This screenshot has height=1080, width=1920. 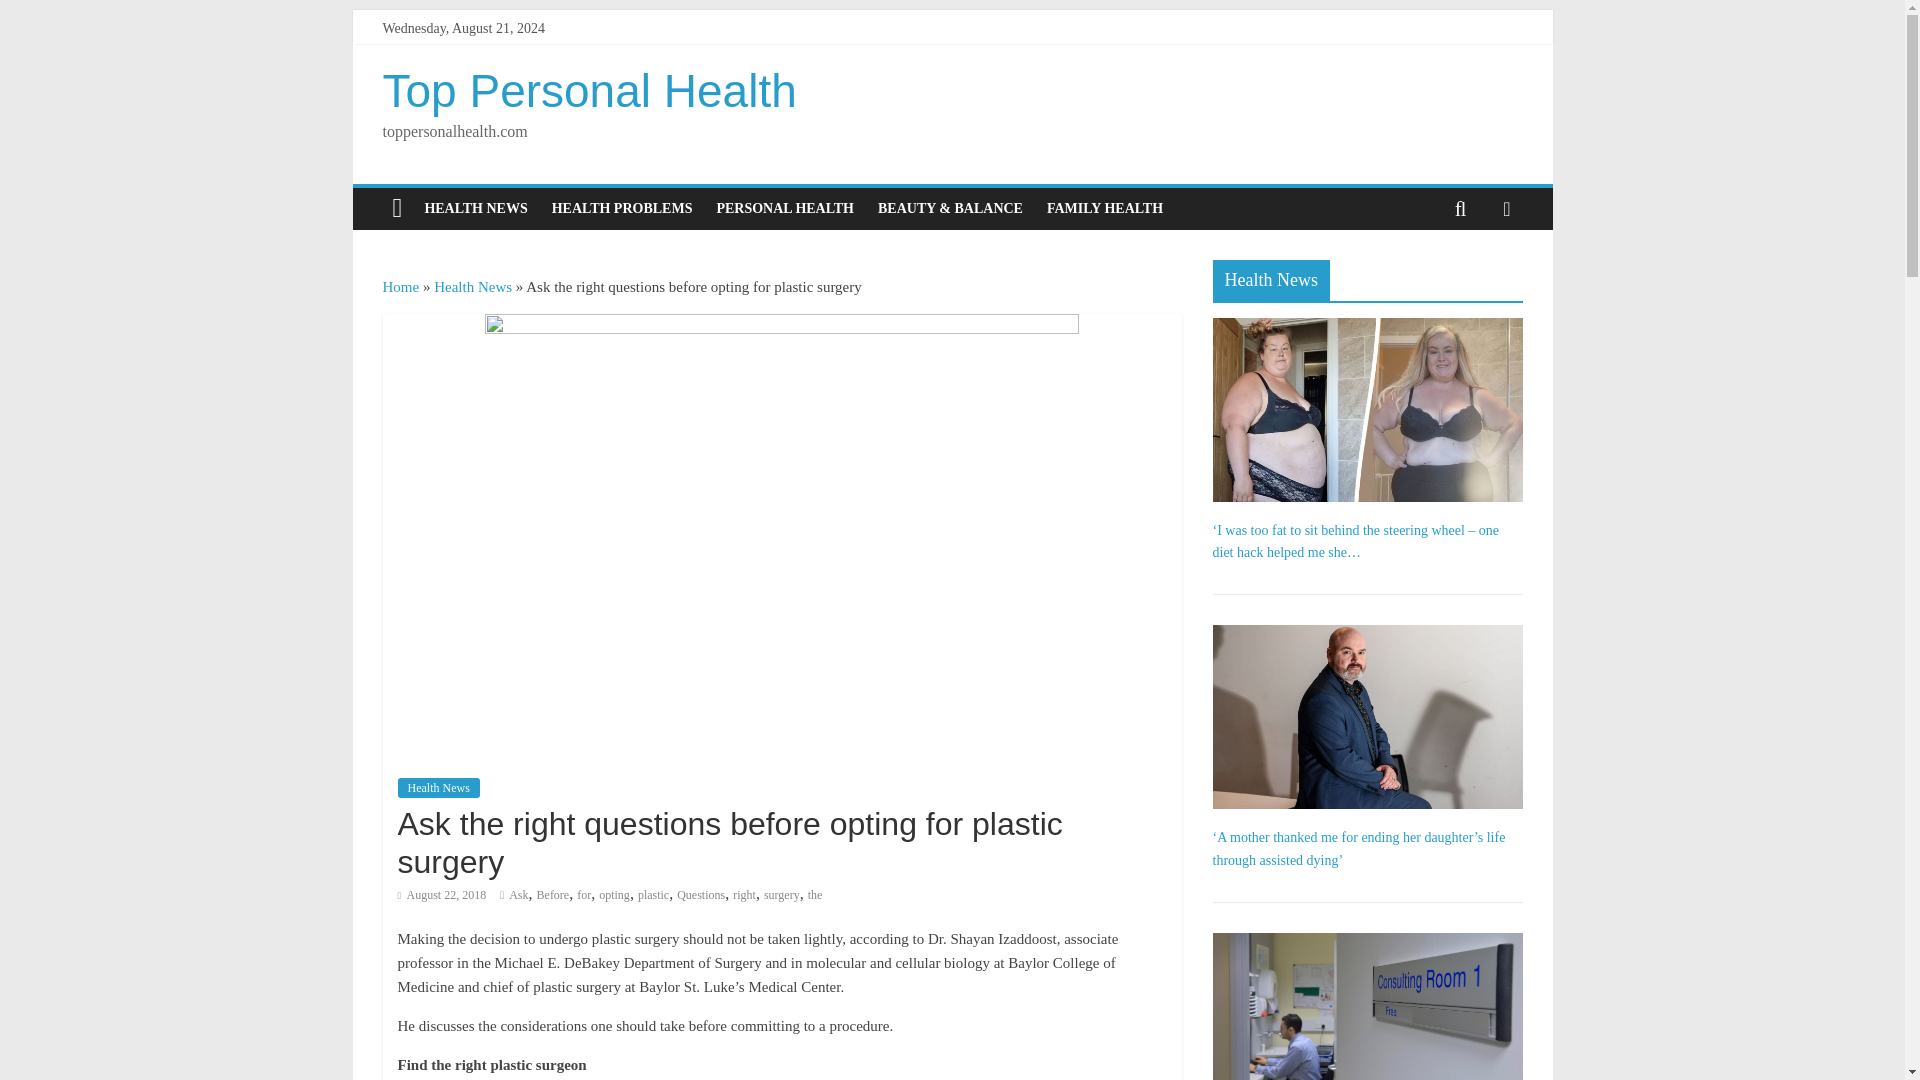 What do you see at coordinates (614, 894) in the screenshot?
I see `opting` at bounding box center [614, 894].